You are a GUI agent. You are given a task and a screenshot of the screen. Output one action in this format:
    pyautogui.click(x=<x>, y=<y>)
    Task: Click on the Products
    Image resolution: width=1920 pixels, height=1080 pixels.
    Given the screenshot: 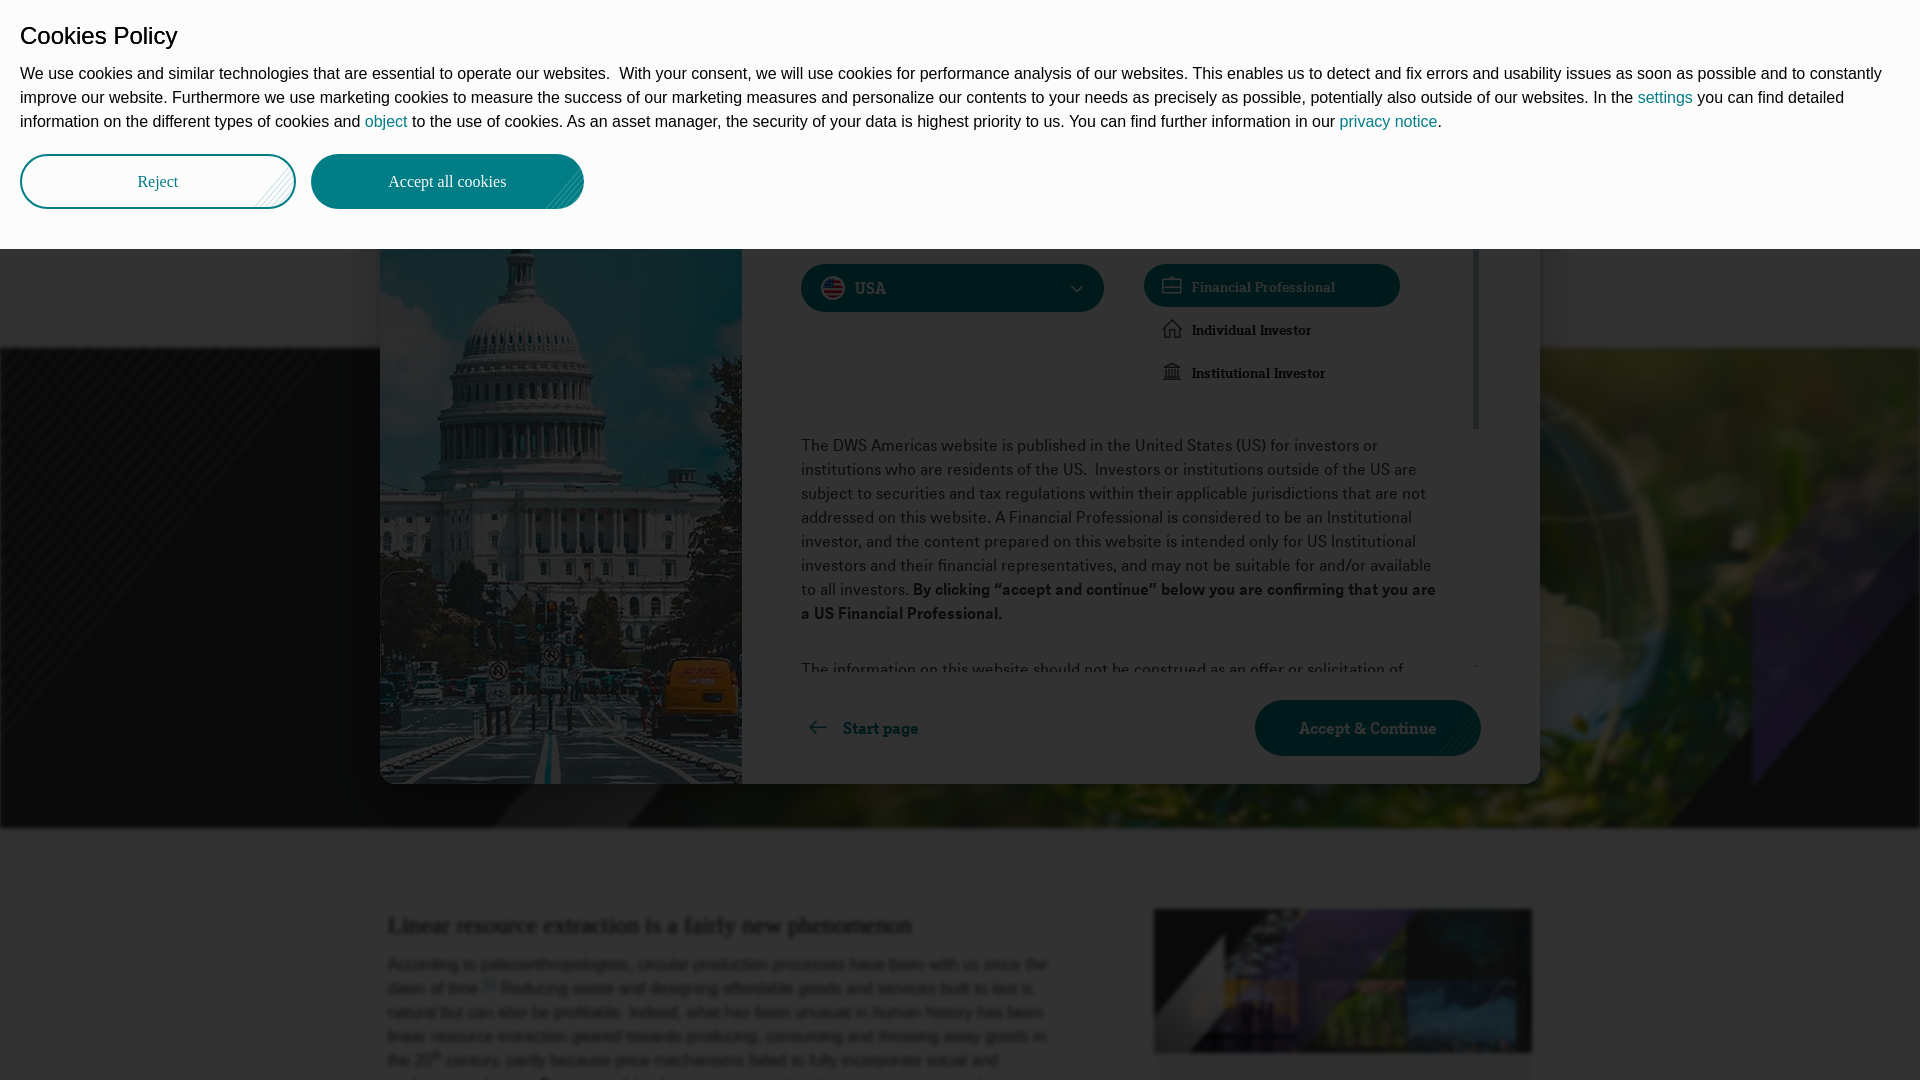 What is the action you would take?
    pyautogui.click(x=888, y=32)
    